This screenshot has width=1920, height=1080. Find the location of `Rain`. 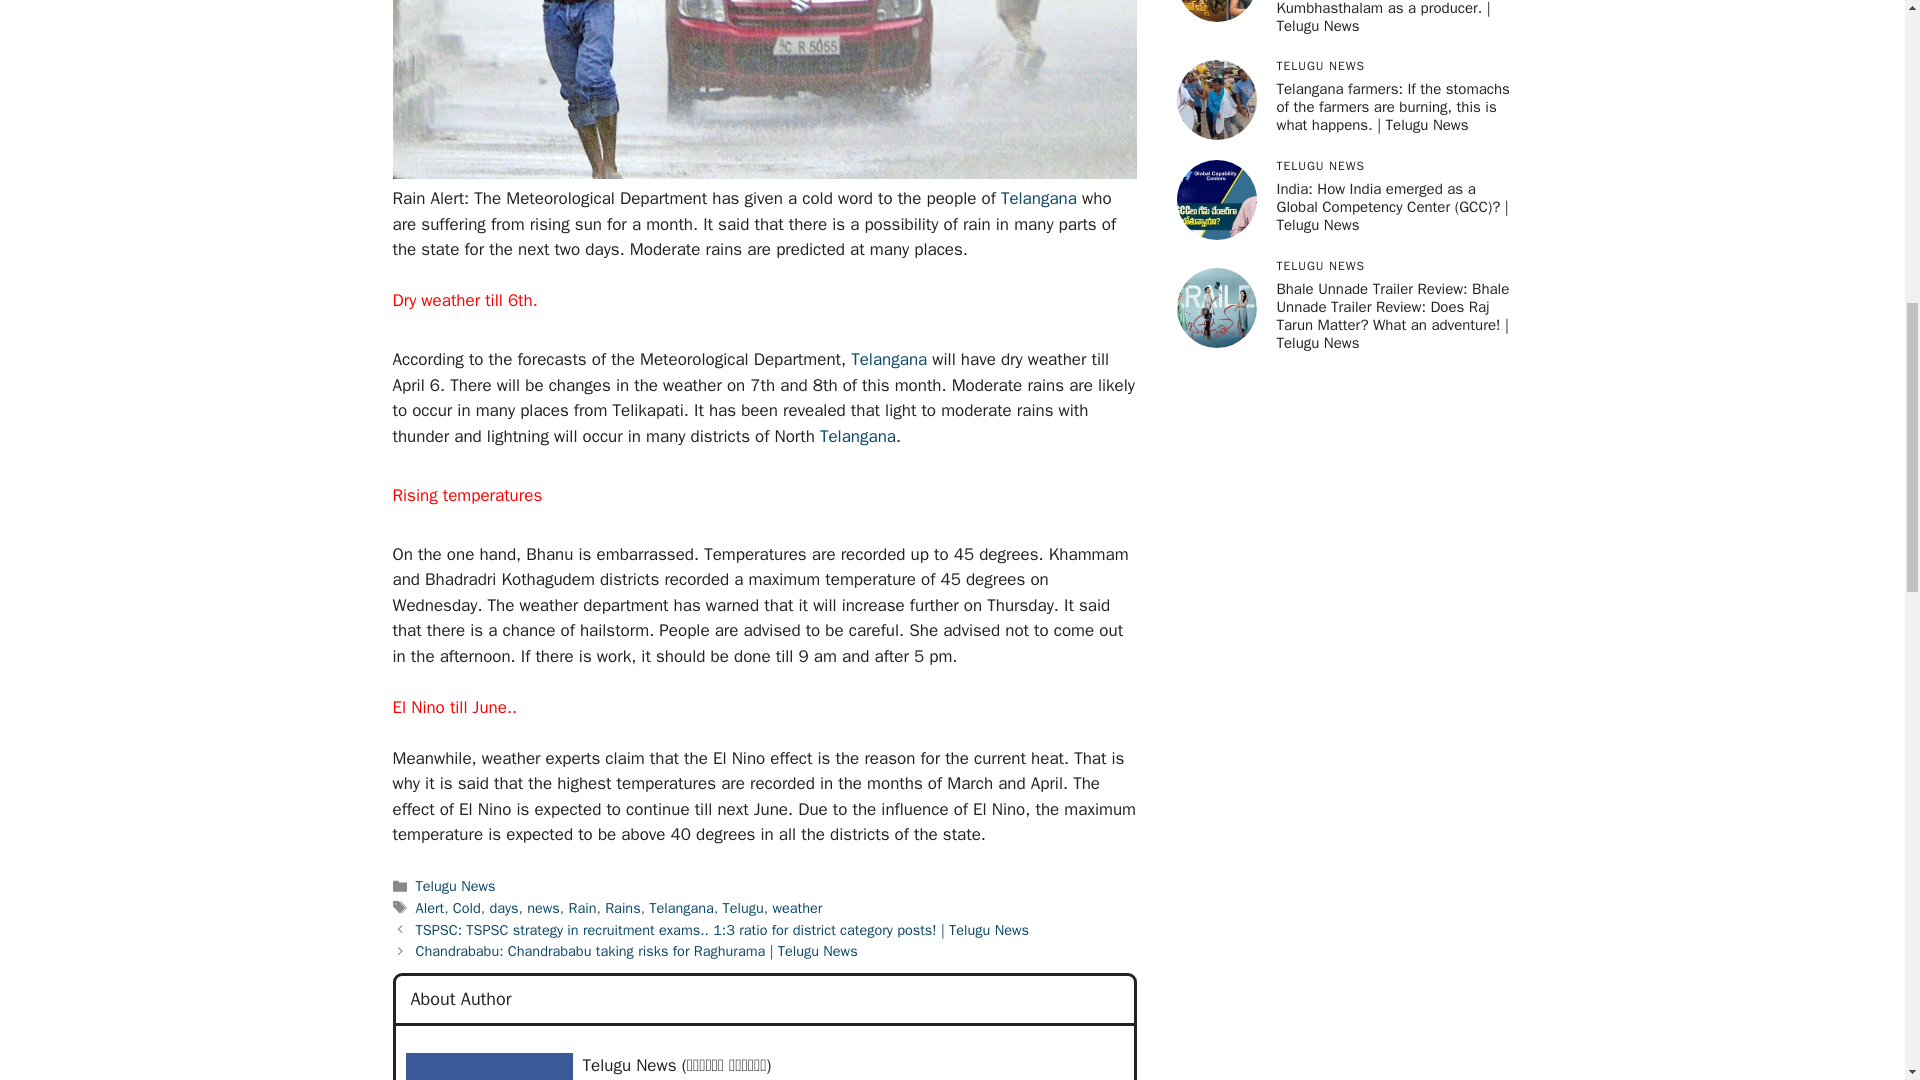

Rain is located at coordinates (582, 907).